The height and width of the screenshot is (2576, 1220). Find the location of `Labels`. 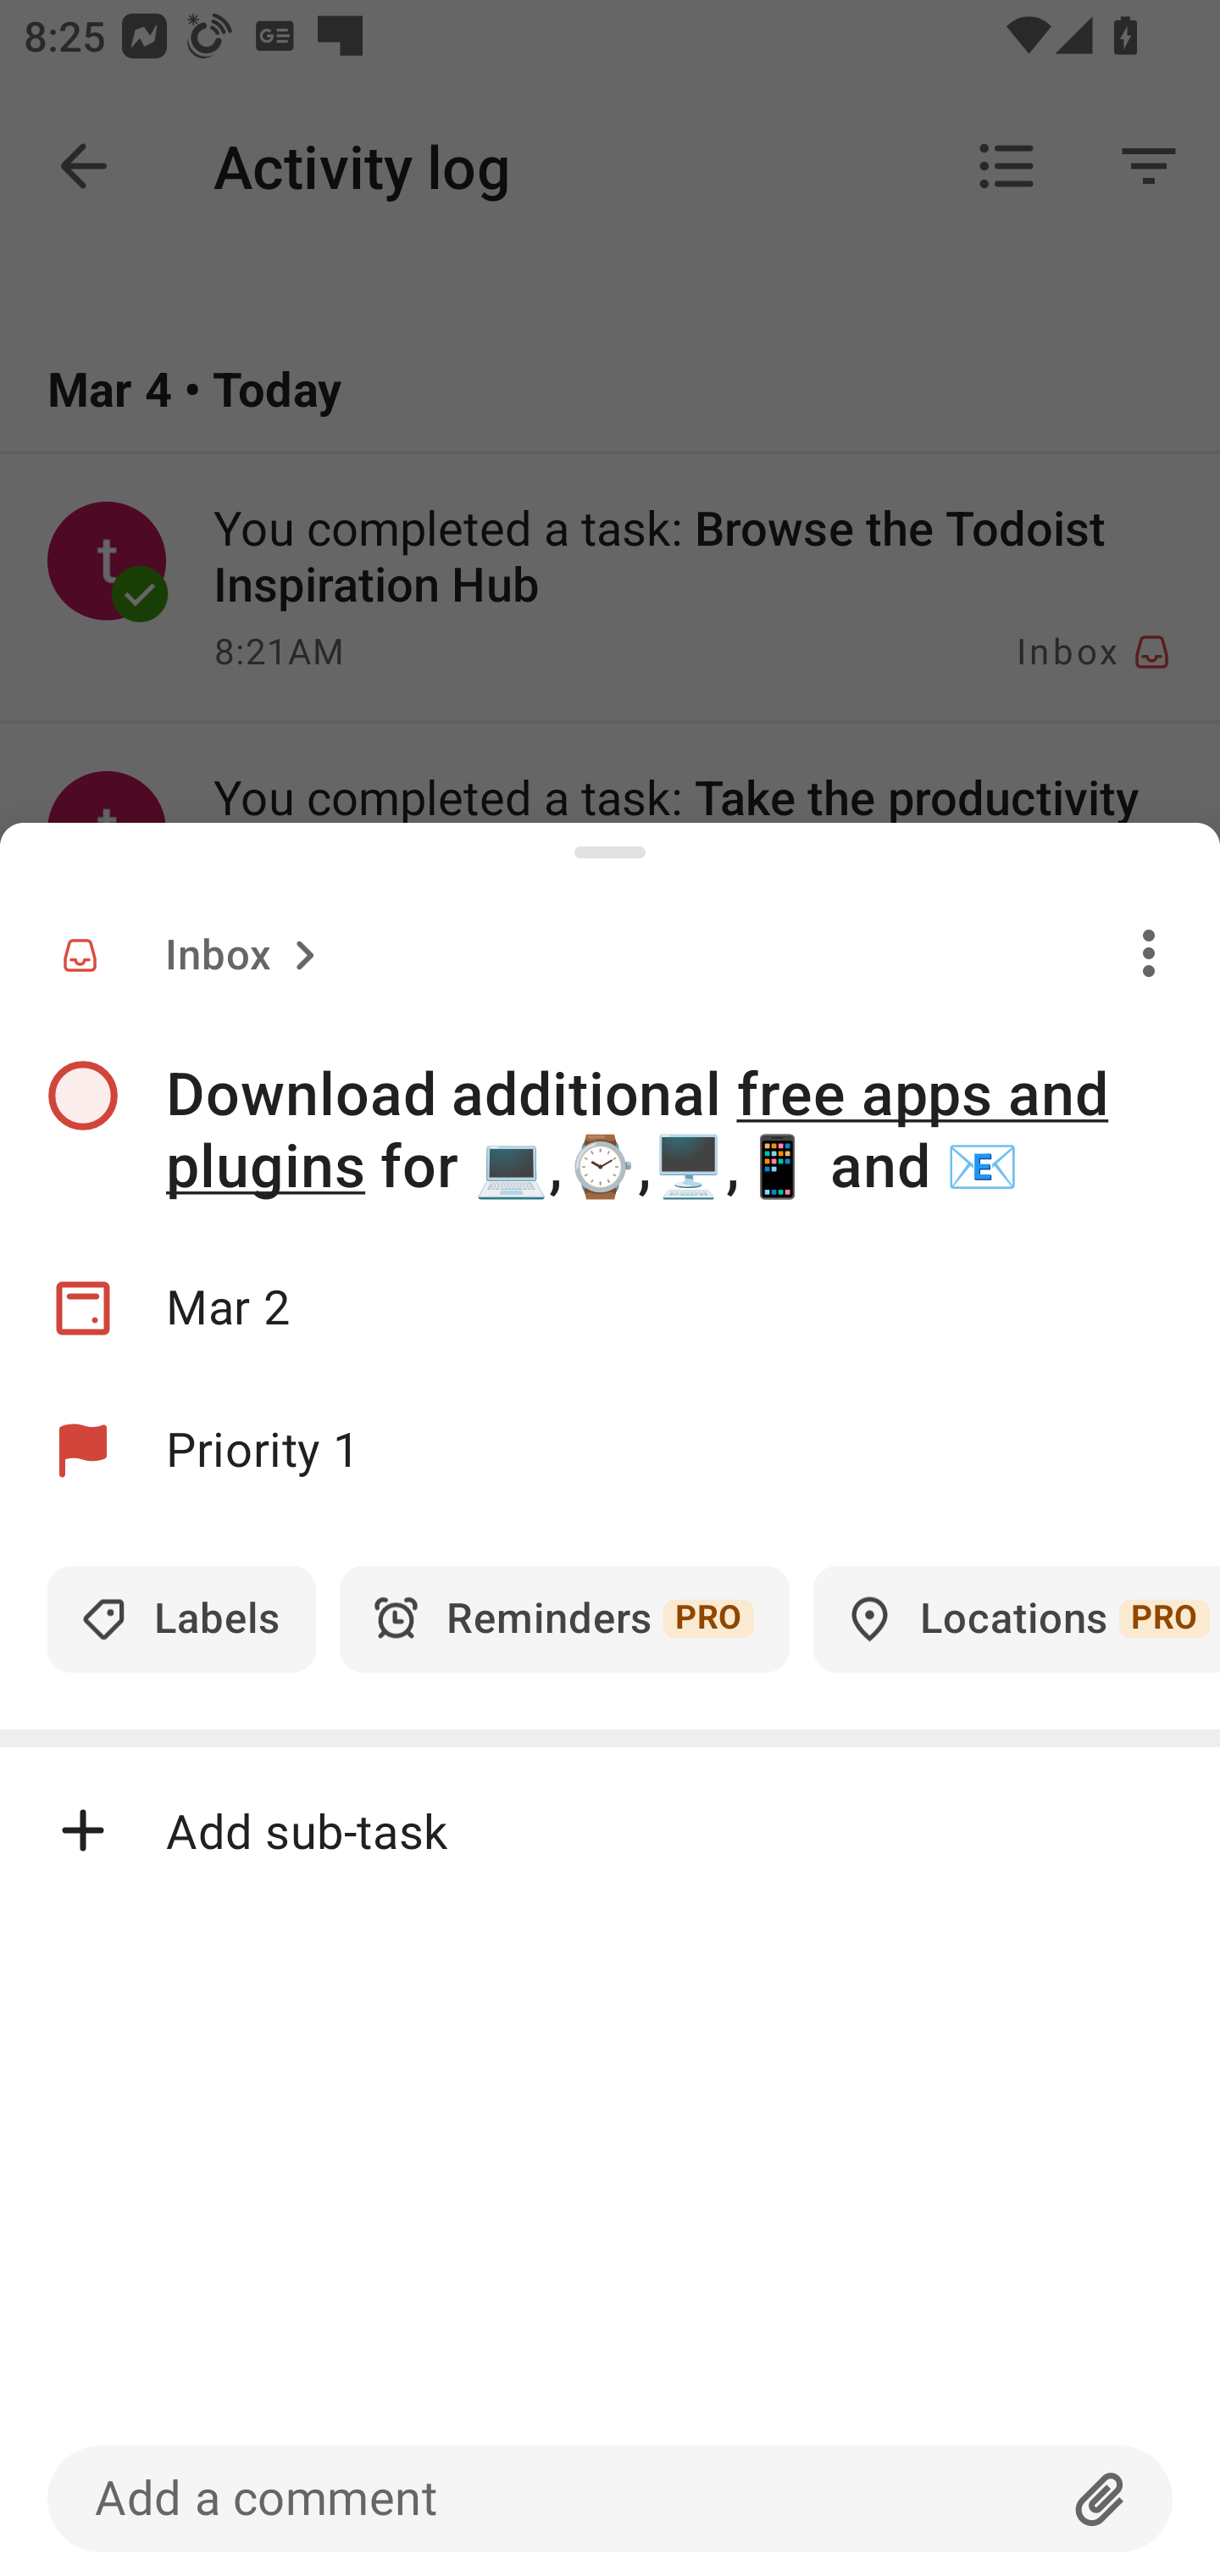

Labels is located at coordinates (181, 1618).